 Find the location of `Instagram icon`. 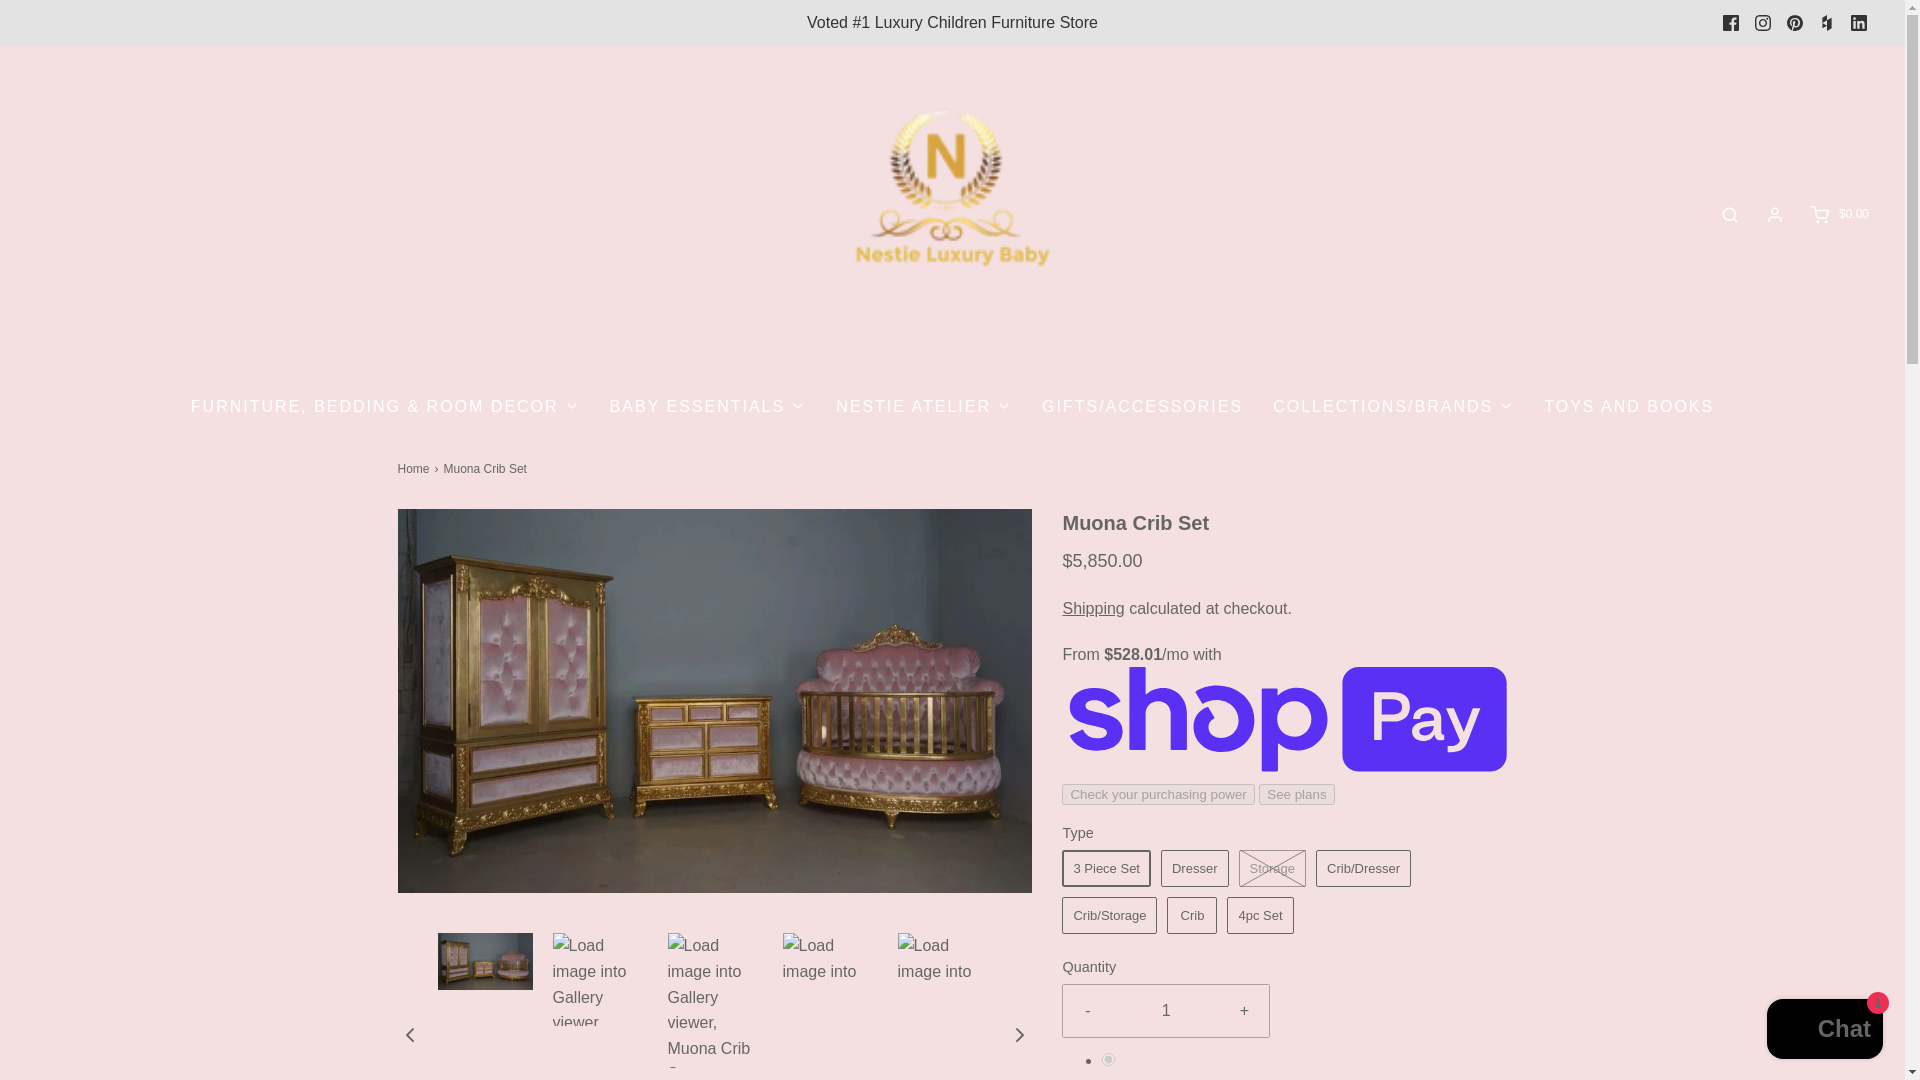

Instagram icon is located at coordinates (1763, 22).